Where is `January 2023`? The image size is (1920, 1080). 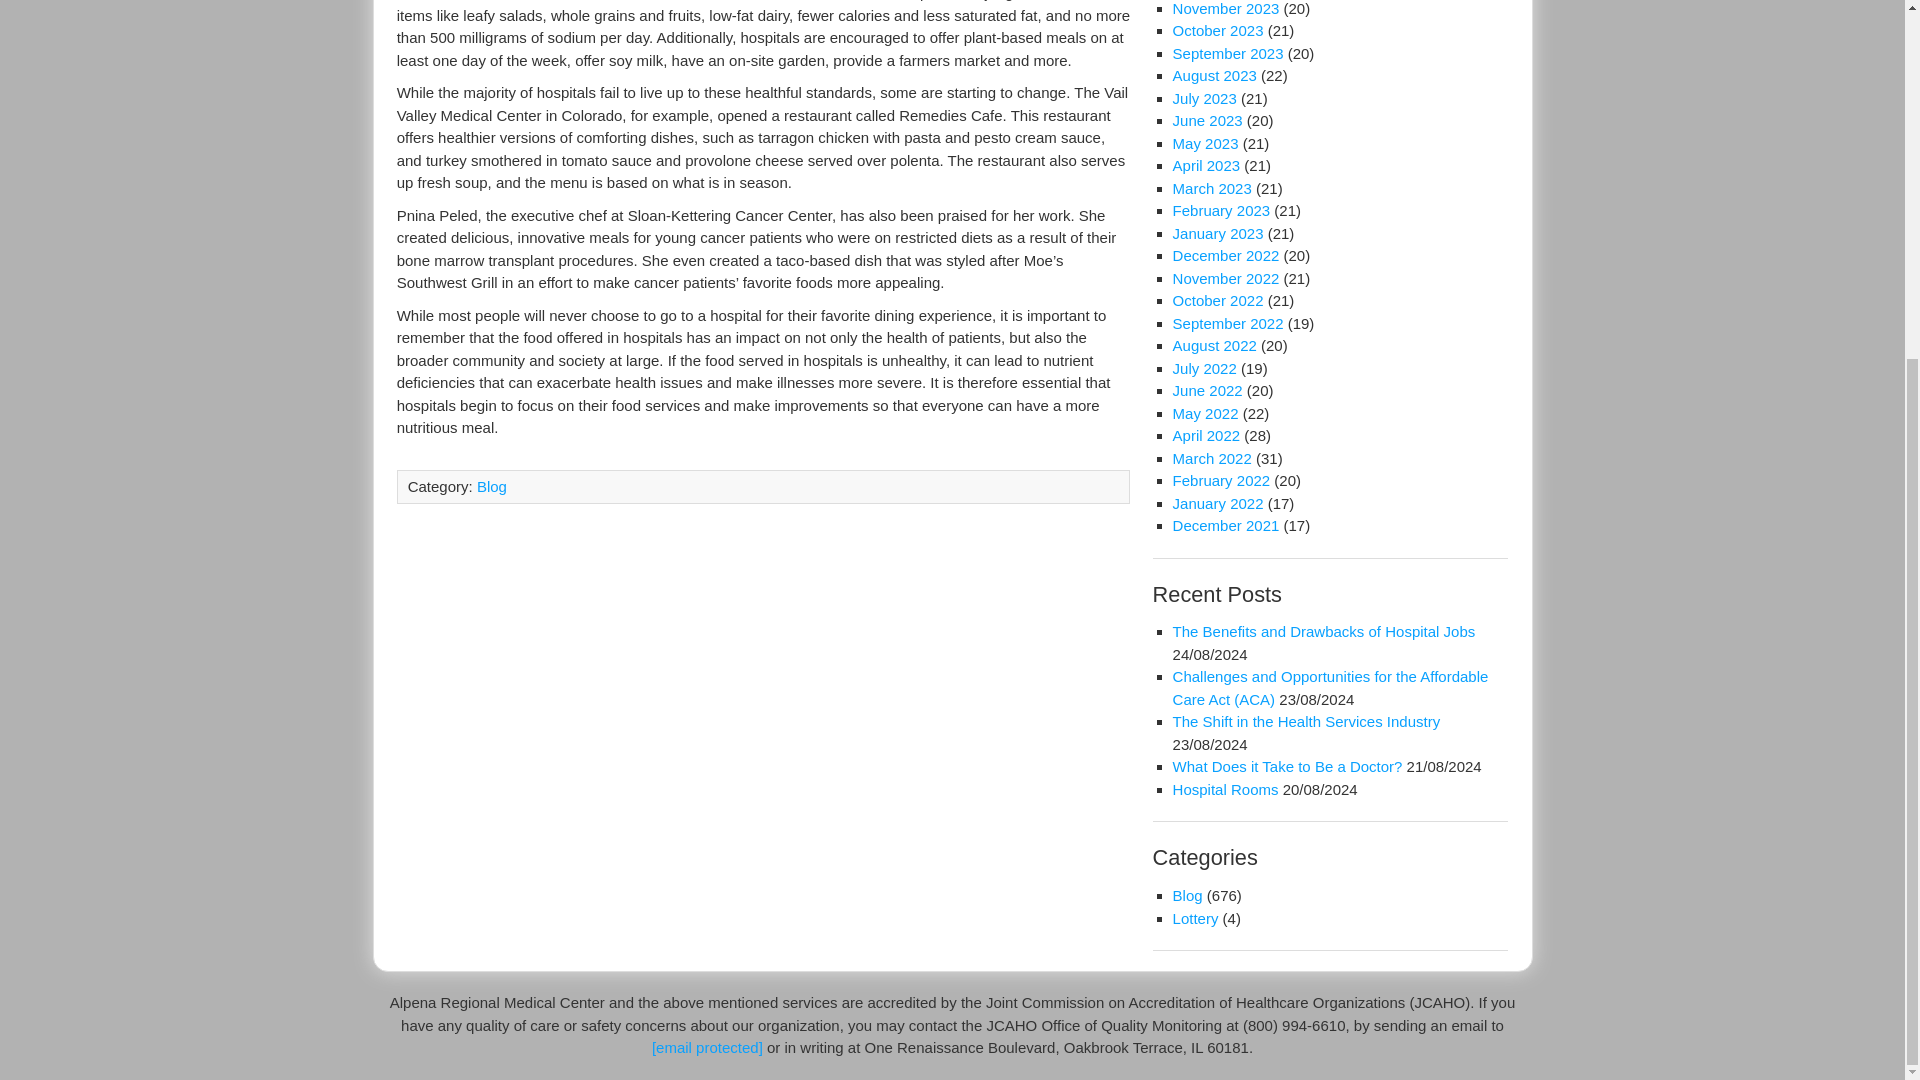 January 2023 is located at coordinates (1218, 232).